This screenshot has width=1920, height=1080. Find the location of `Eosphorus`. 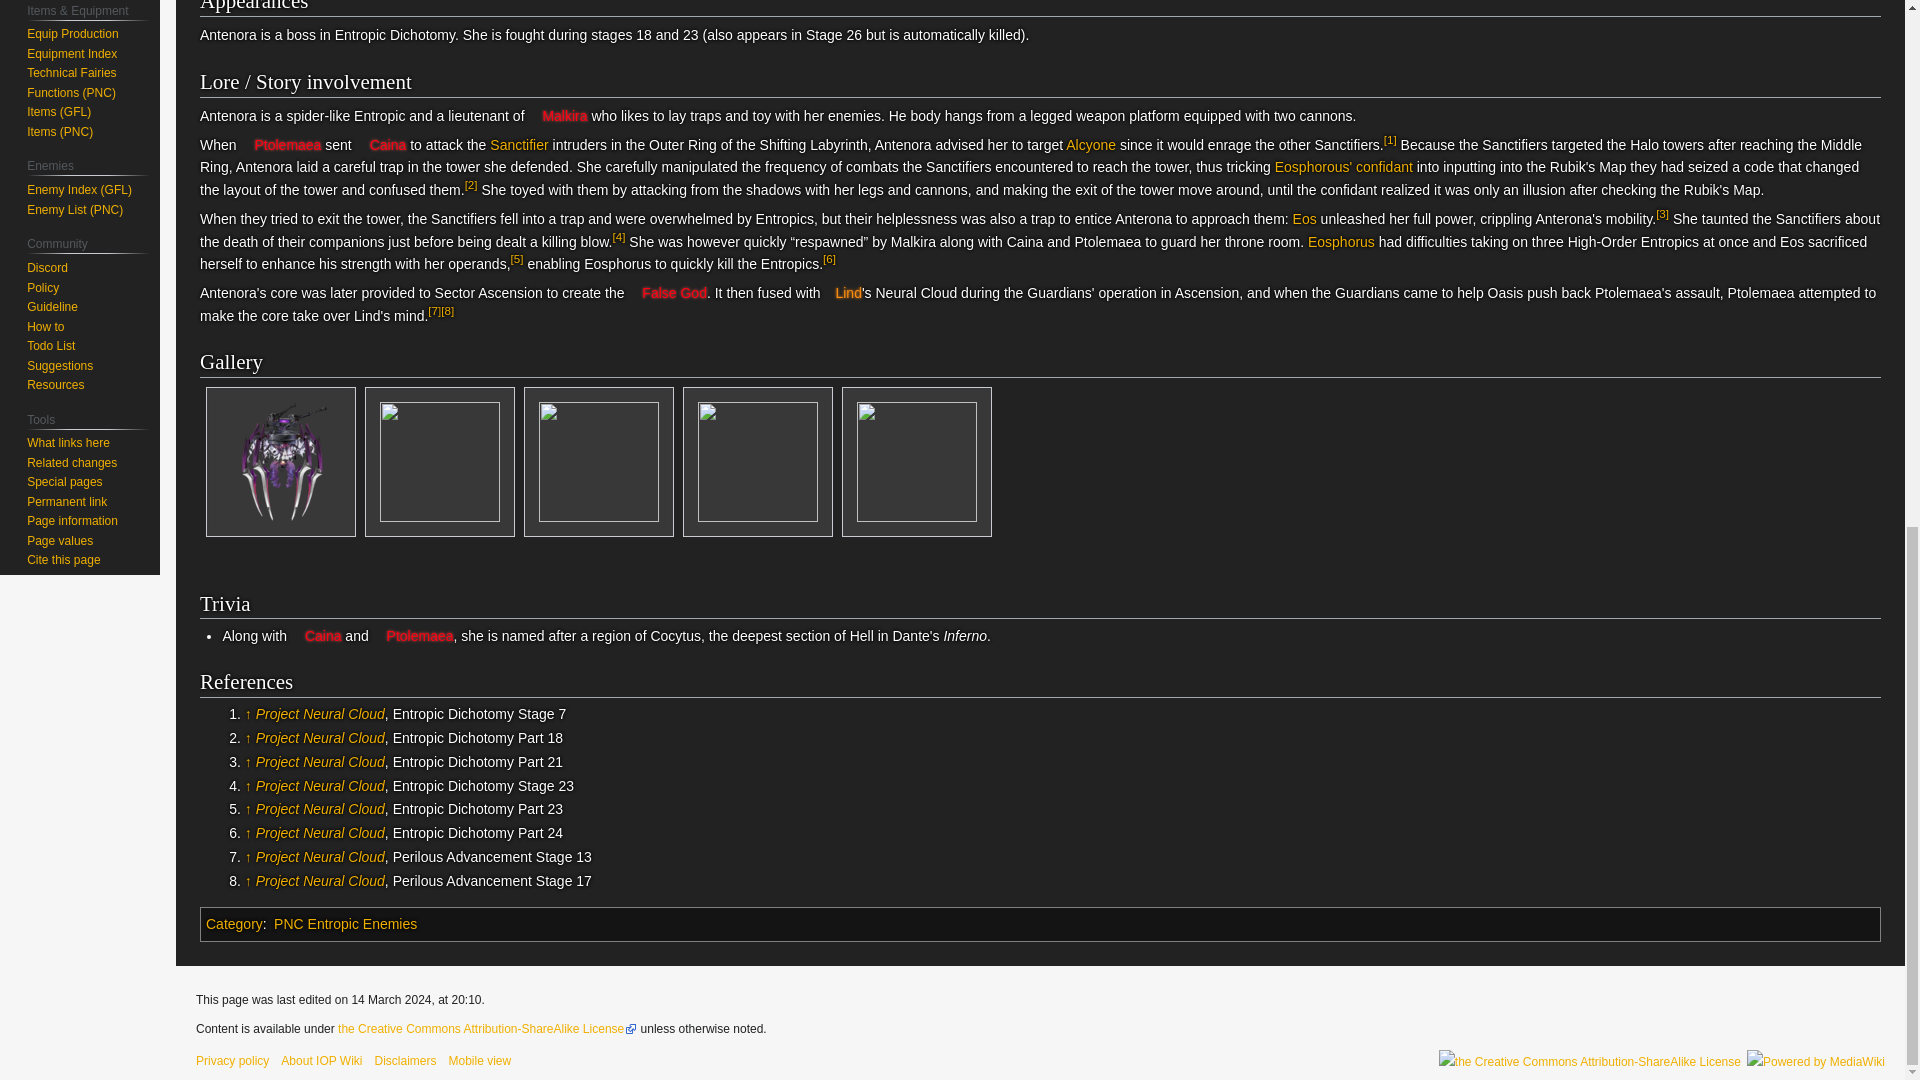

Eosphorus is located at coordinates (1340, 242).